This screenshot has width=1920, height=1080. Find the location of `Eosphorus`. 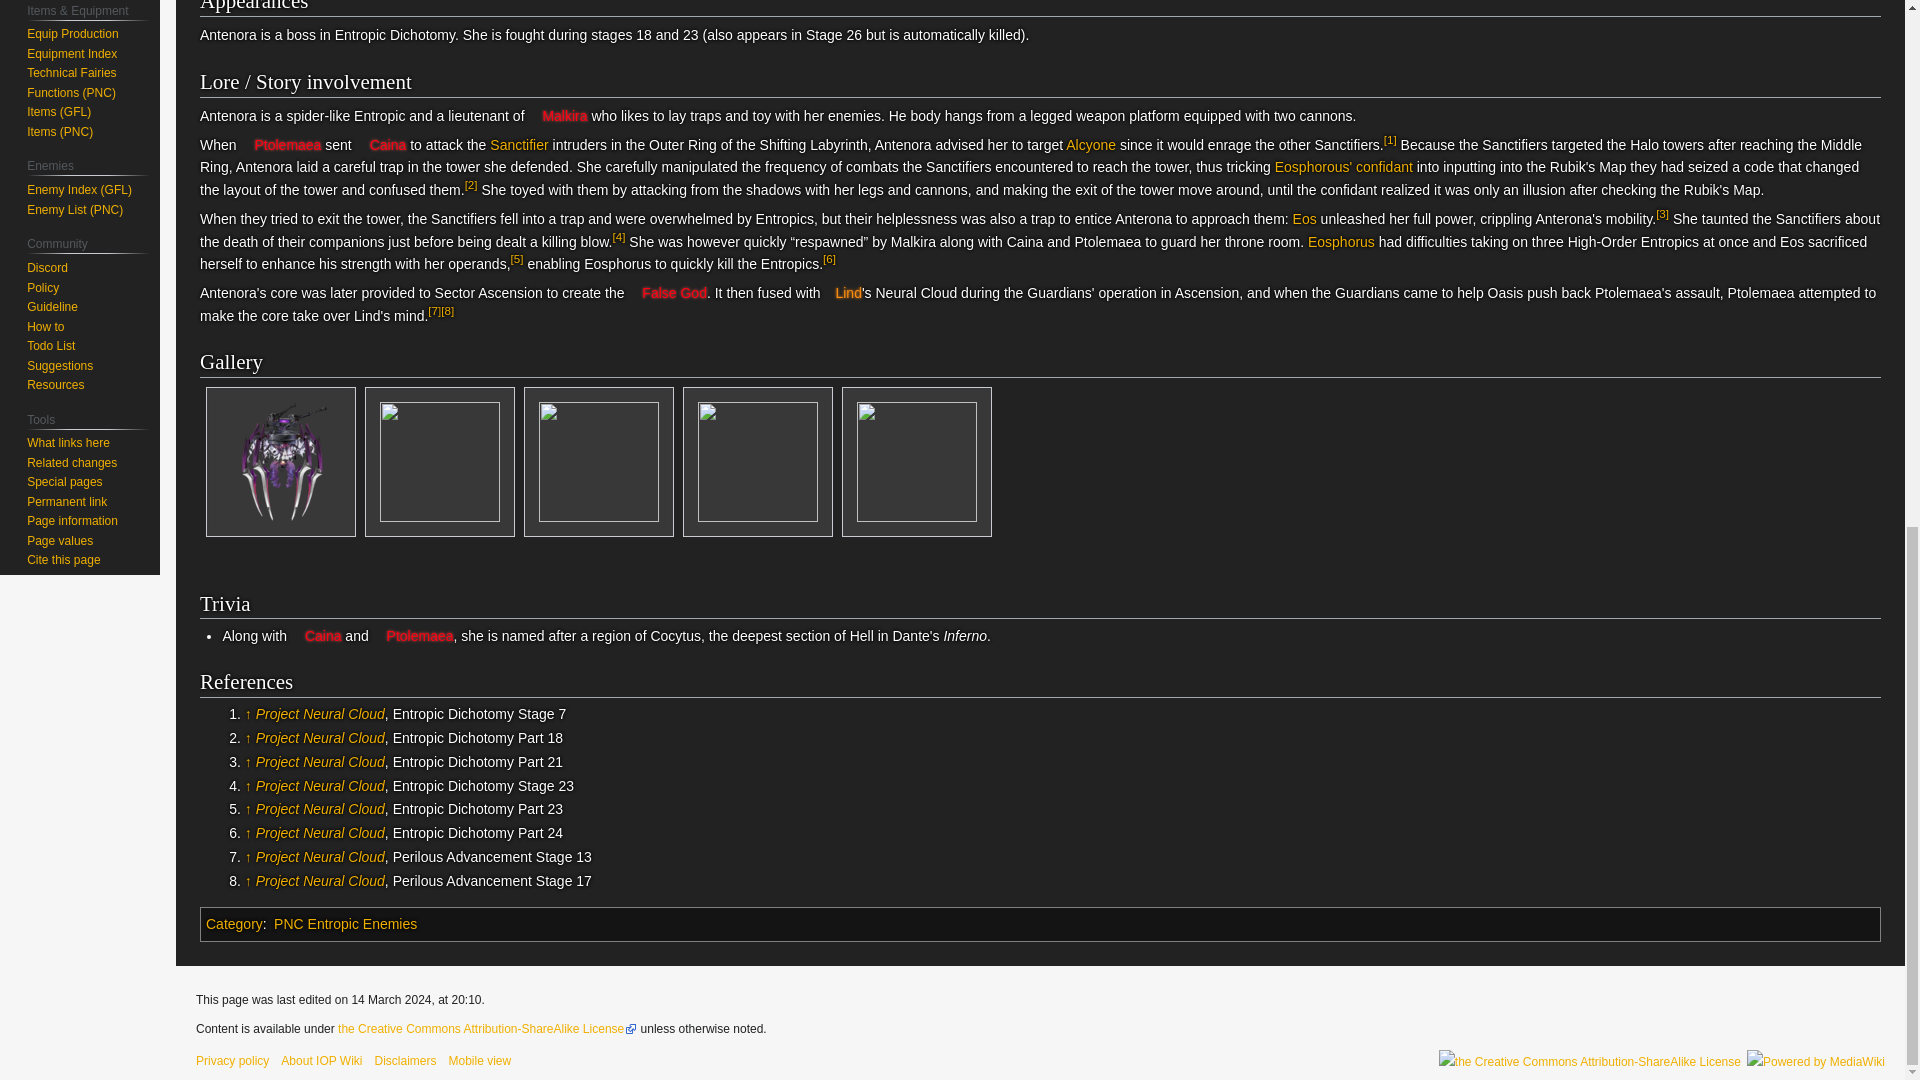

Eosphorus is located at coordinates (1340, 242).